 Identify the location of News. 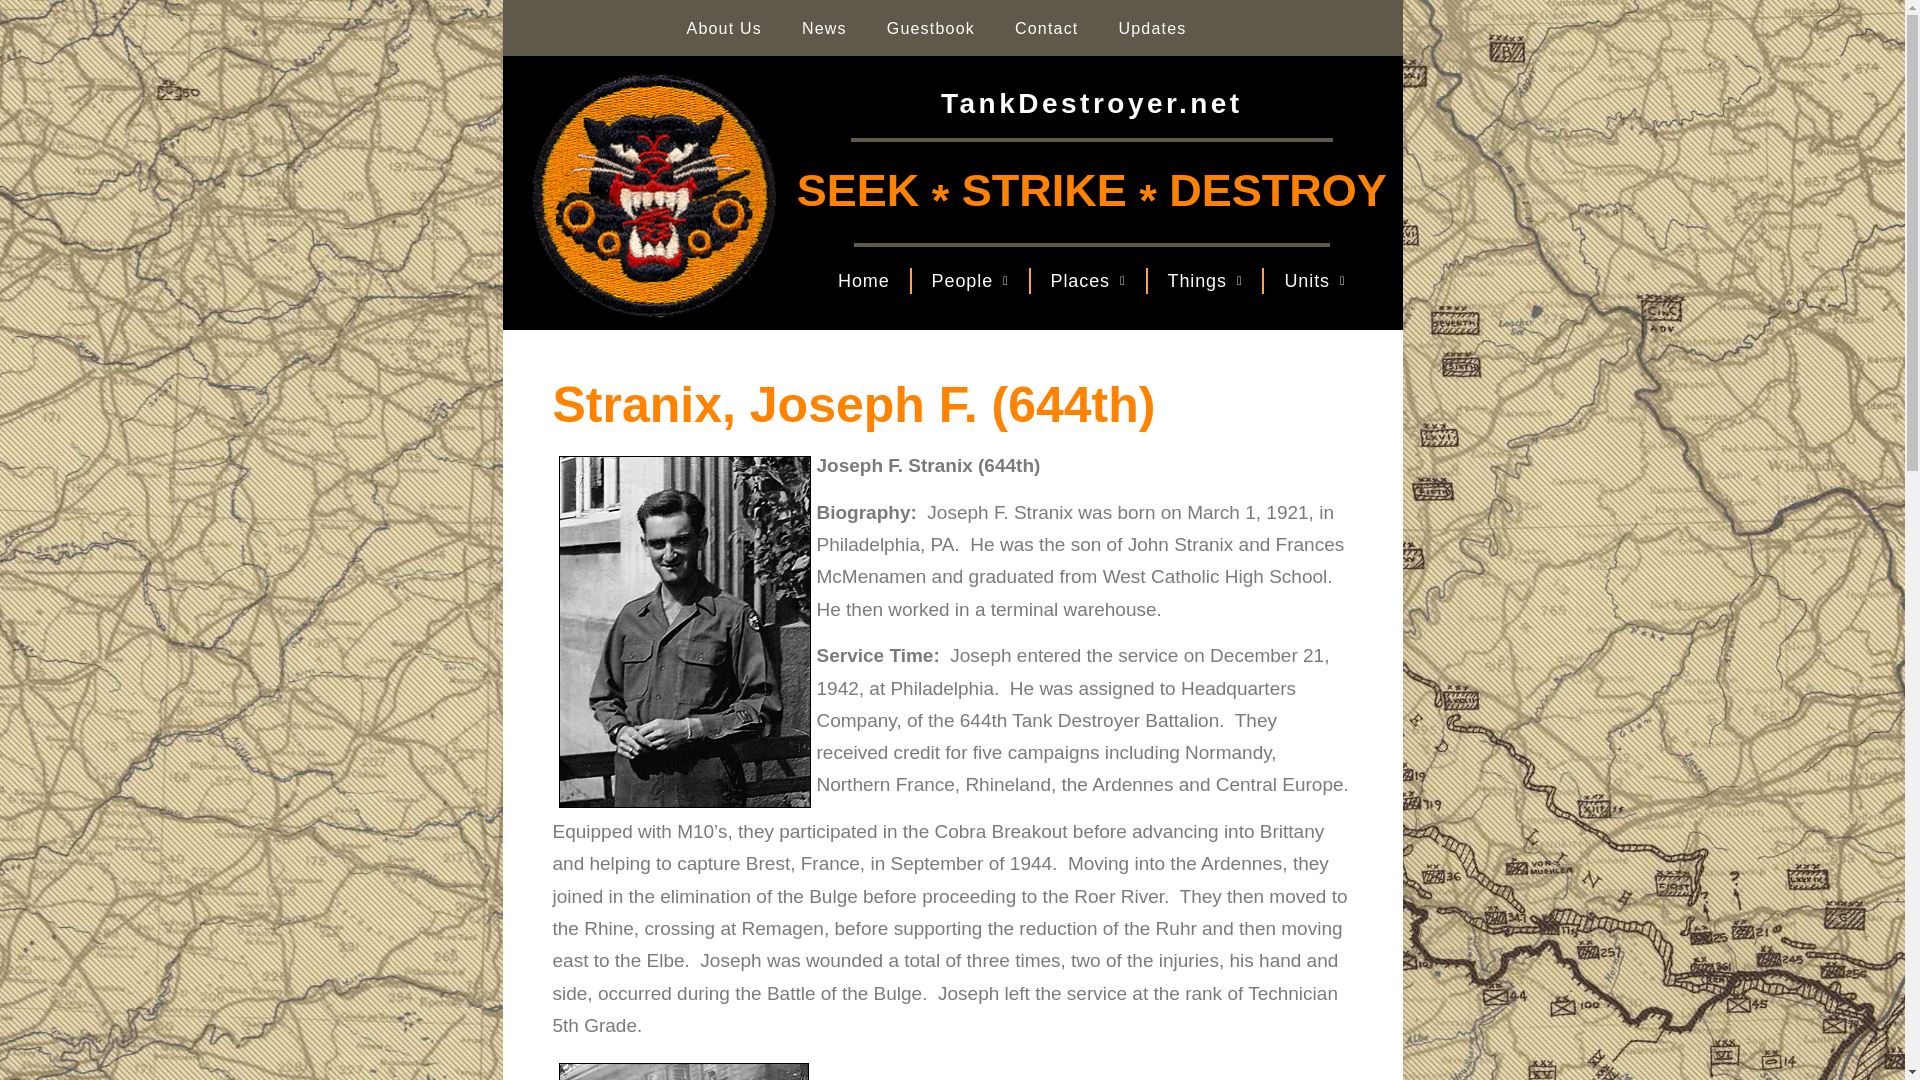
(824, 28).